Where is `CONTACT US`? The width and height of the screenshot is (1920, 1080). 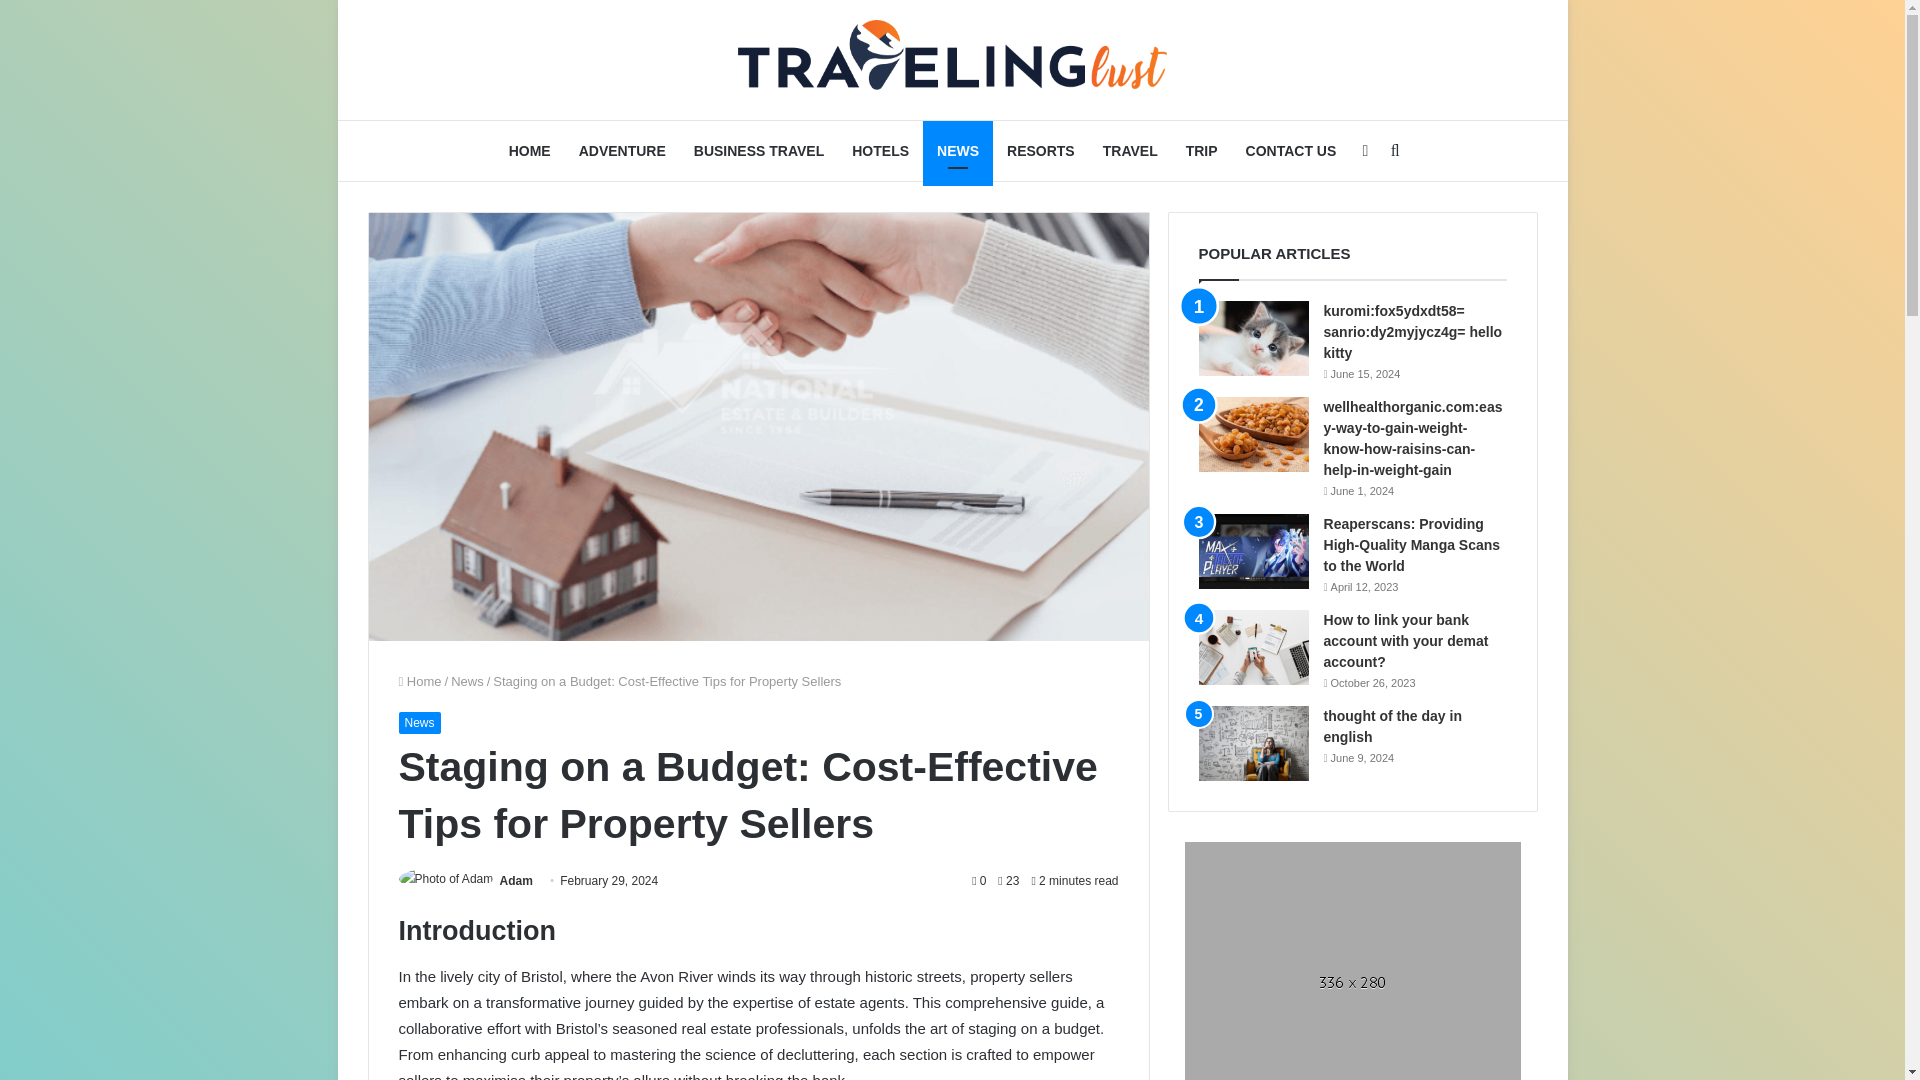
CONTACT US is located at coordinates (1292, 150).